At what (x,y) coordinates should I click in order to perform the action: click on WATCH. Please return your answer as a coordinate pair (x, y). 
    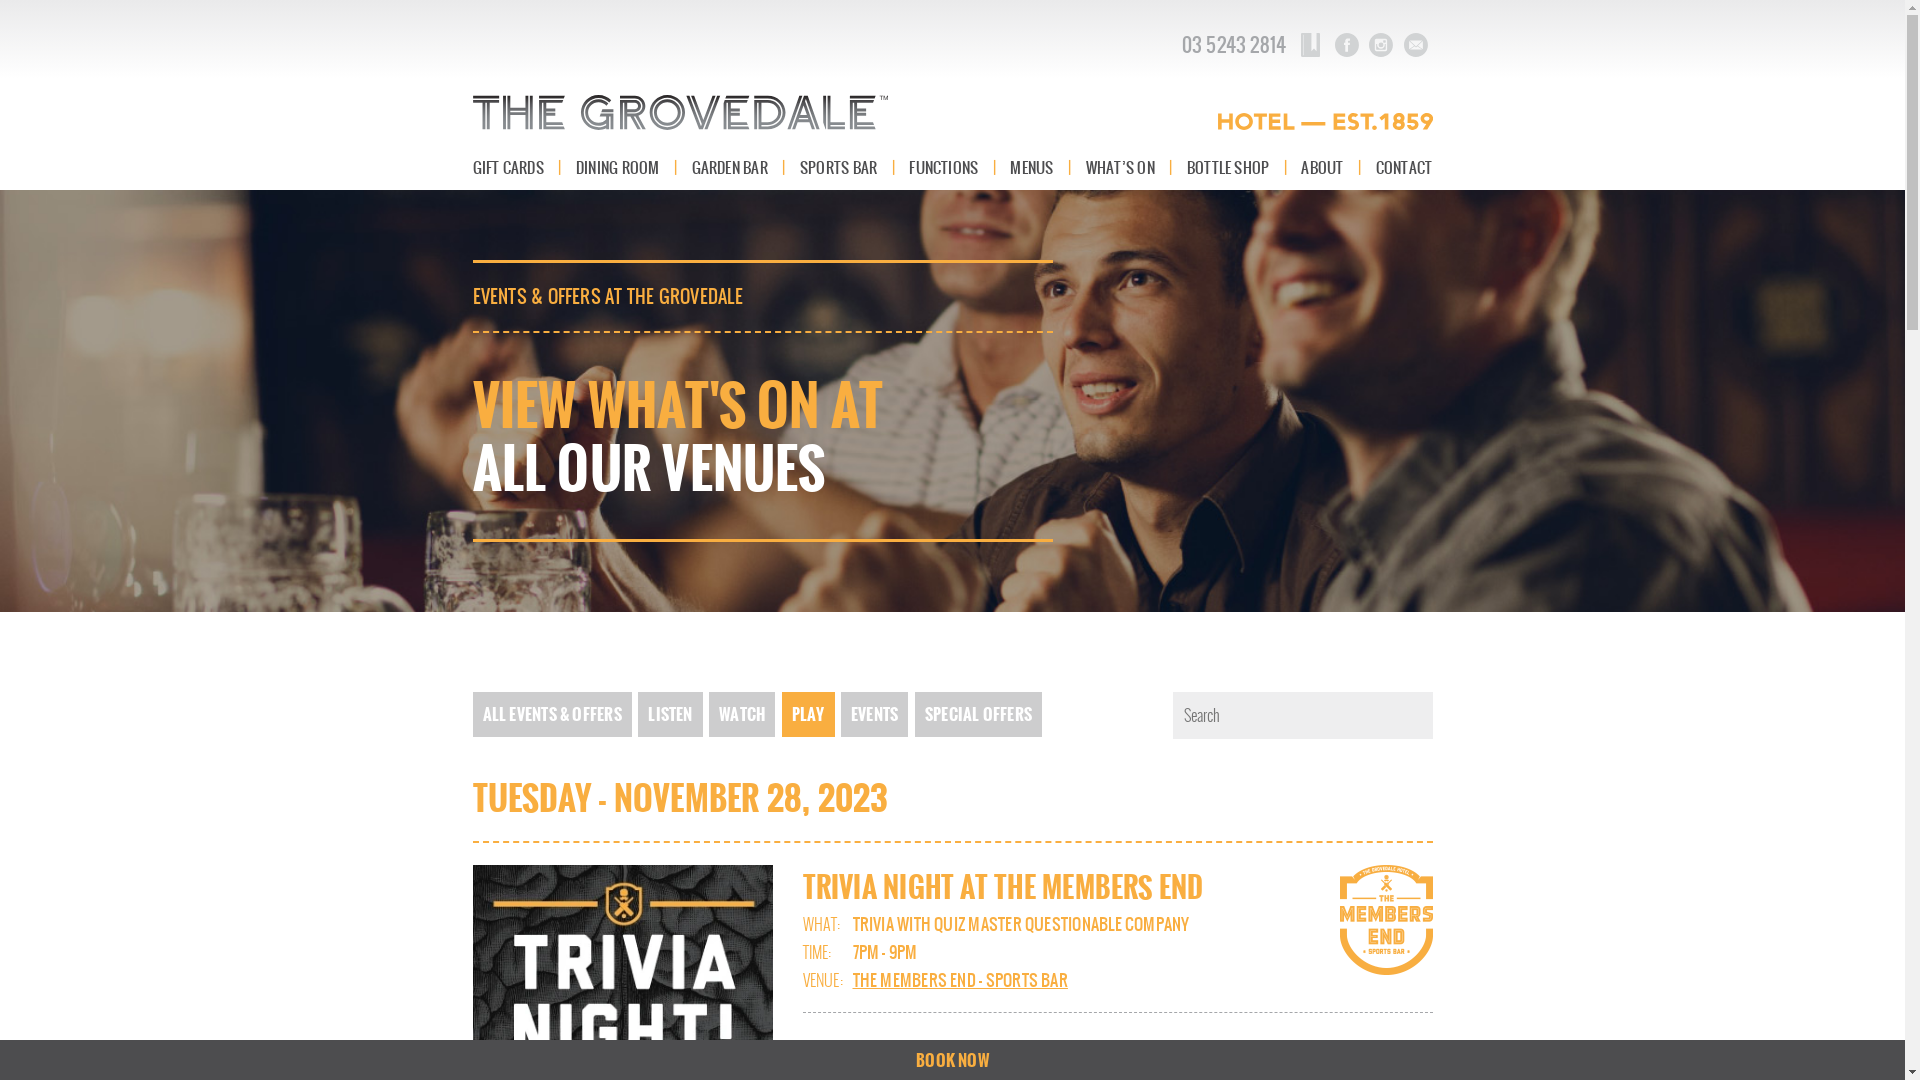
    Looking at the image, I should click on (742, 714).